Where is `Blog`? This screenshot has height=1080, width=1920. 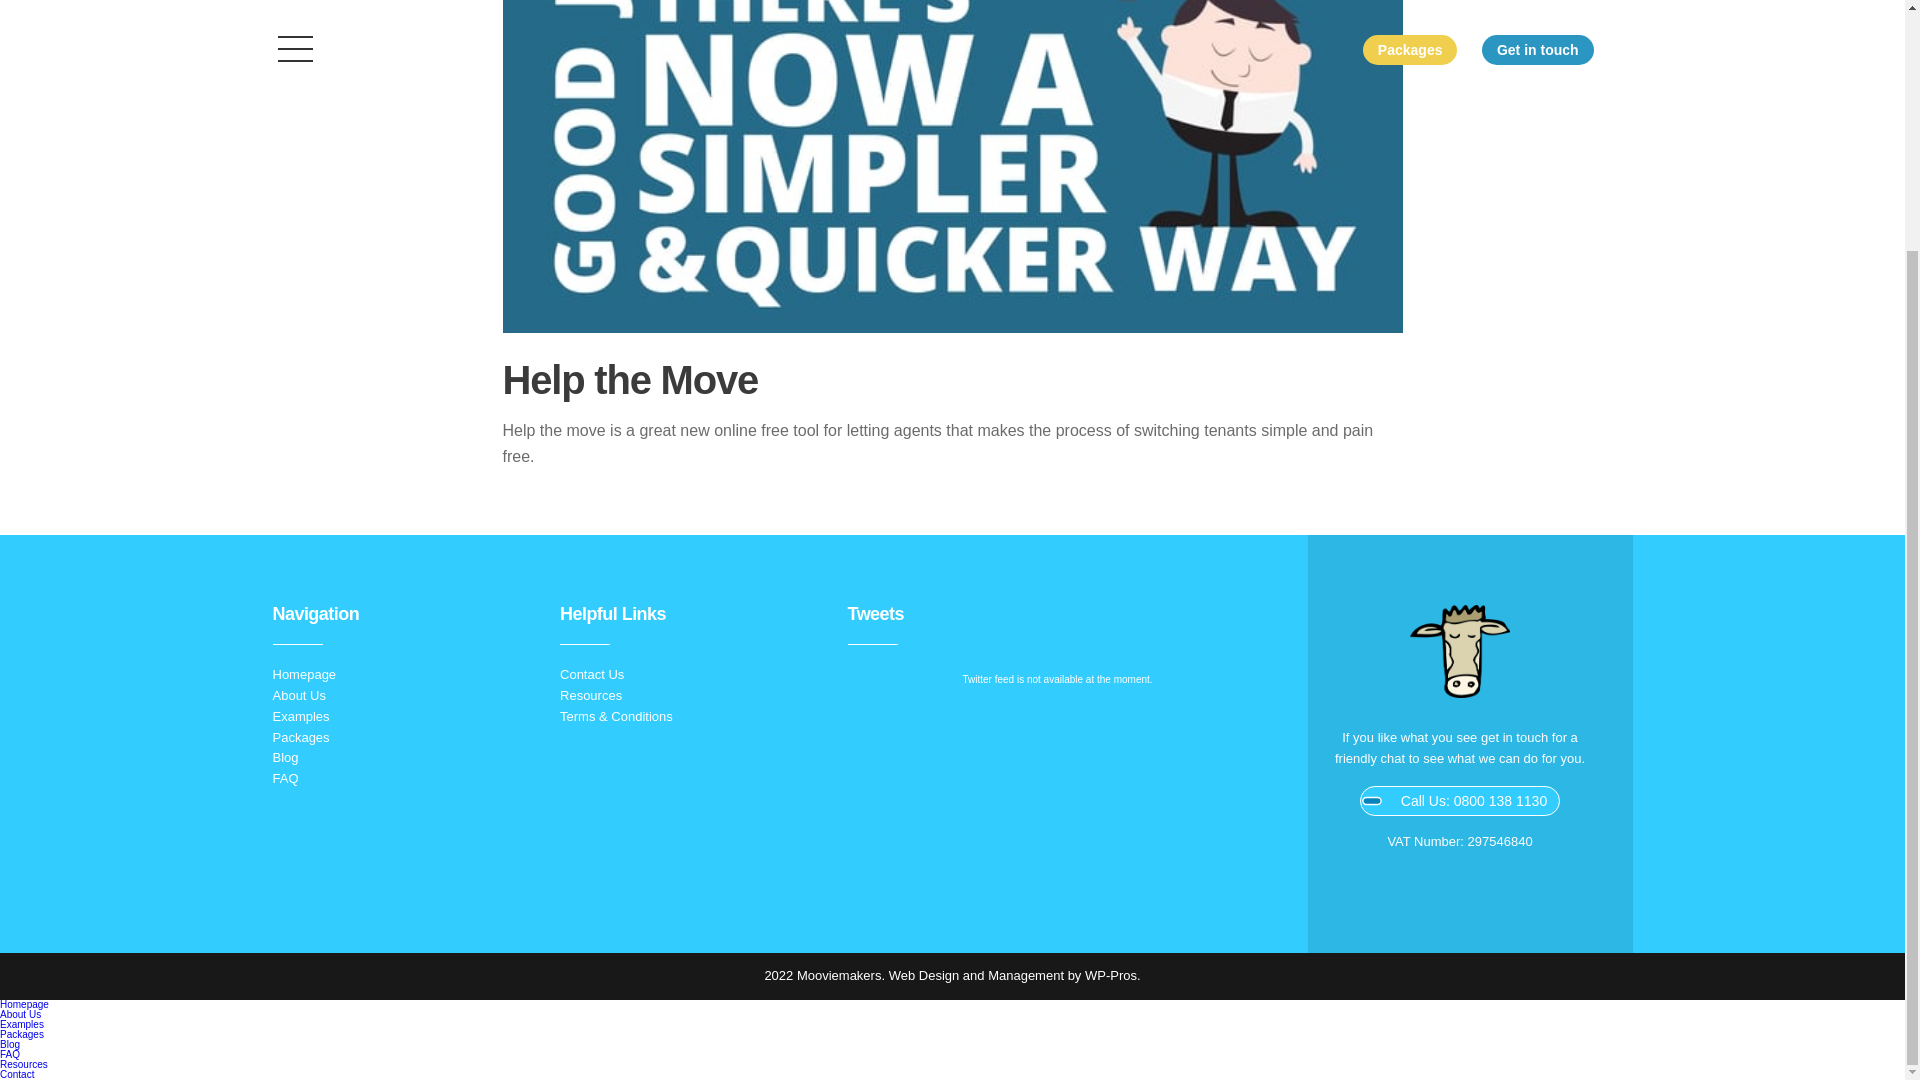 Blog is located at coordinates (284, 756).